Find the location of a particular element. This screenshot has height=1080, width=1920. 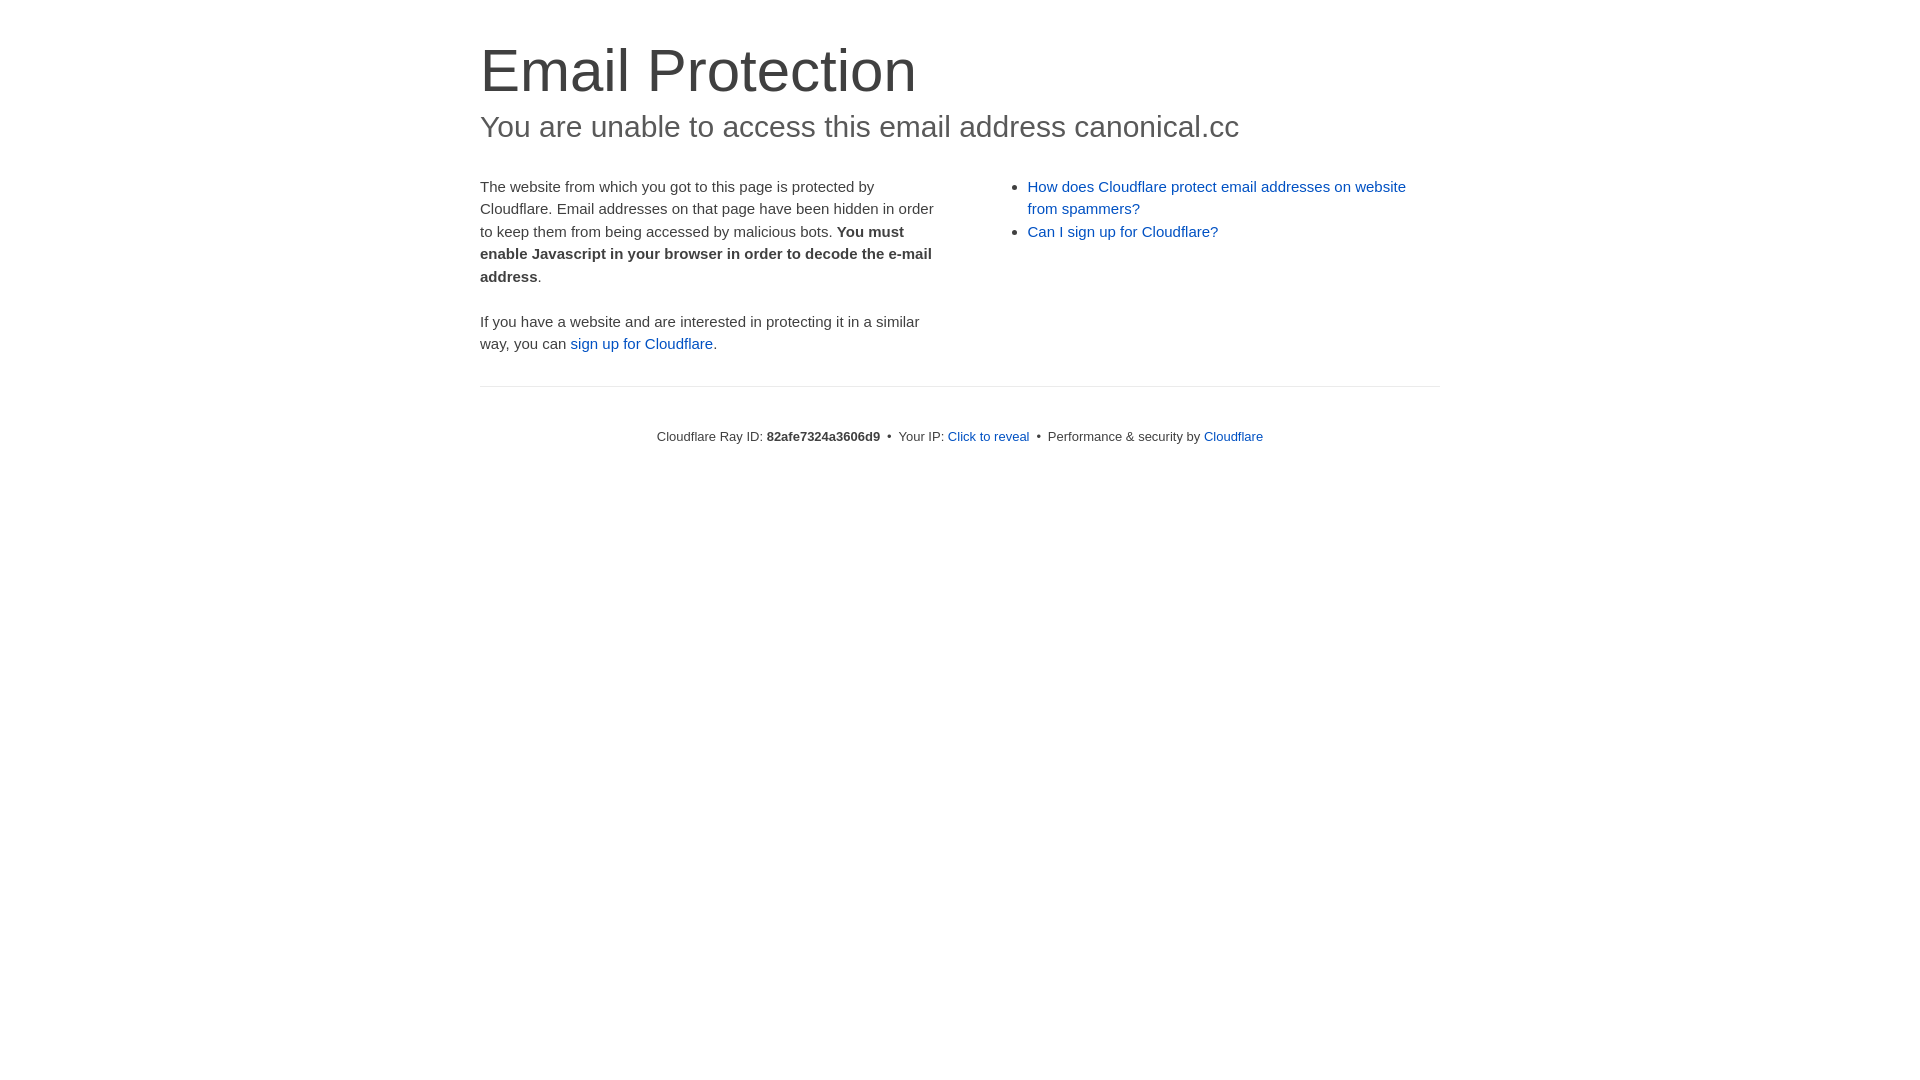

Cloudflare is located at coordinates (1234, 436).